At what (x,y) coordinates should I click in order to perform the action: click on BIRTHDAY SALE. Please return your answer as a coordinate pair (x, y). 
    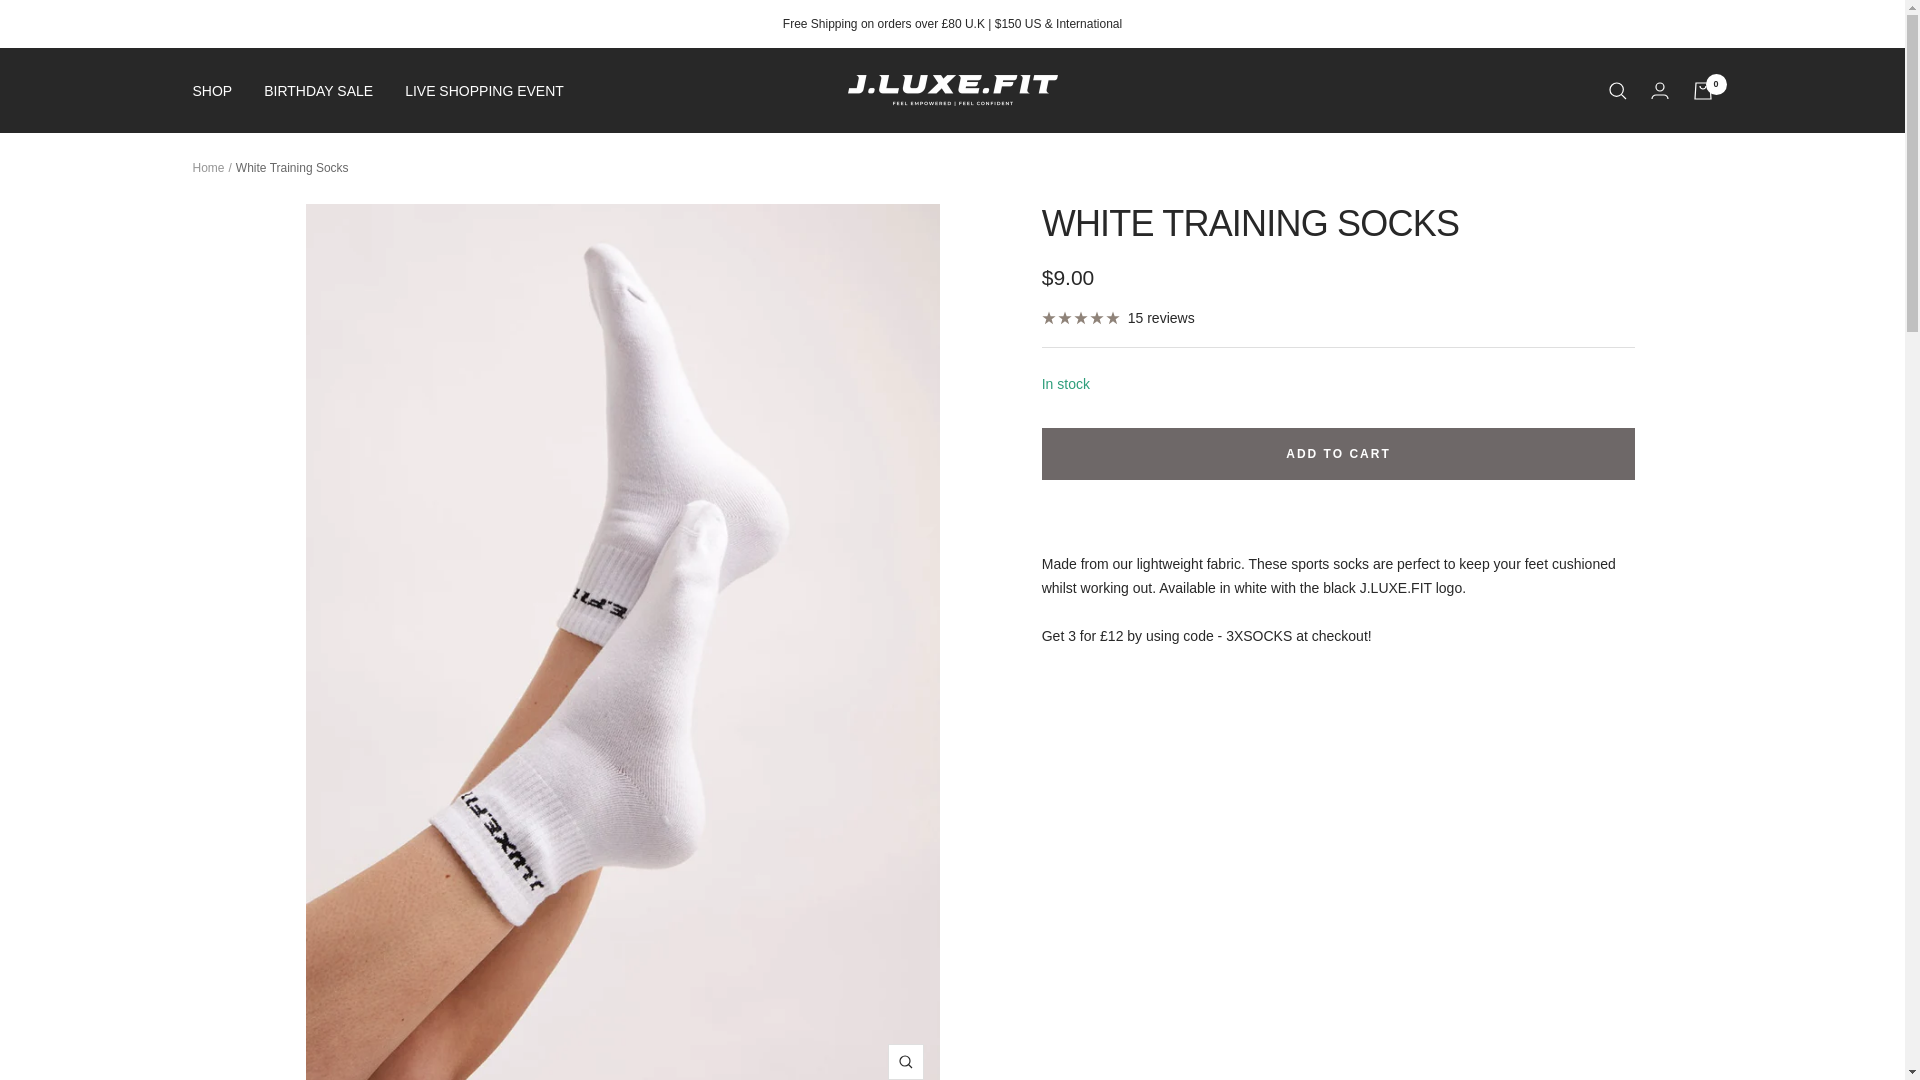
    Looking at the image, I should click on (318, 90).